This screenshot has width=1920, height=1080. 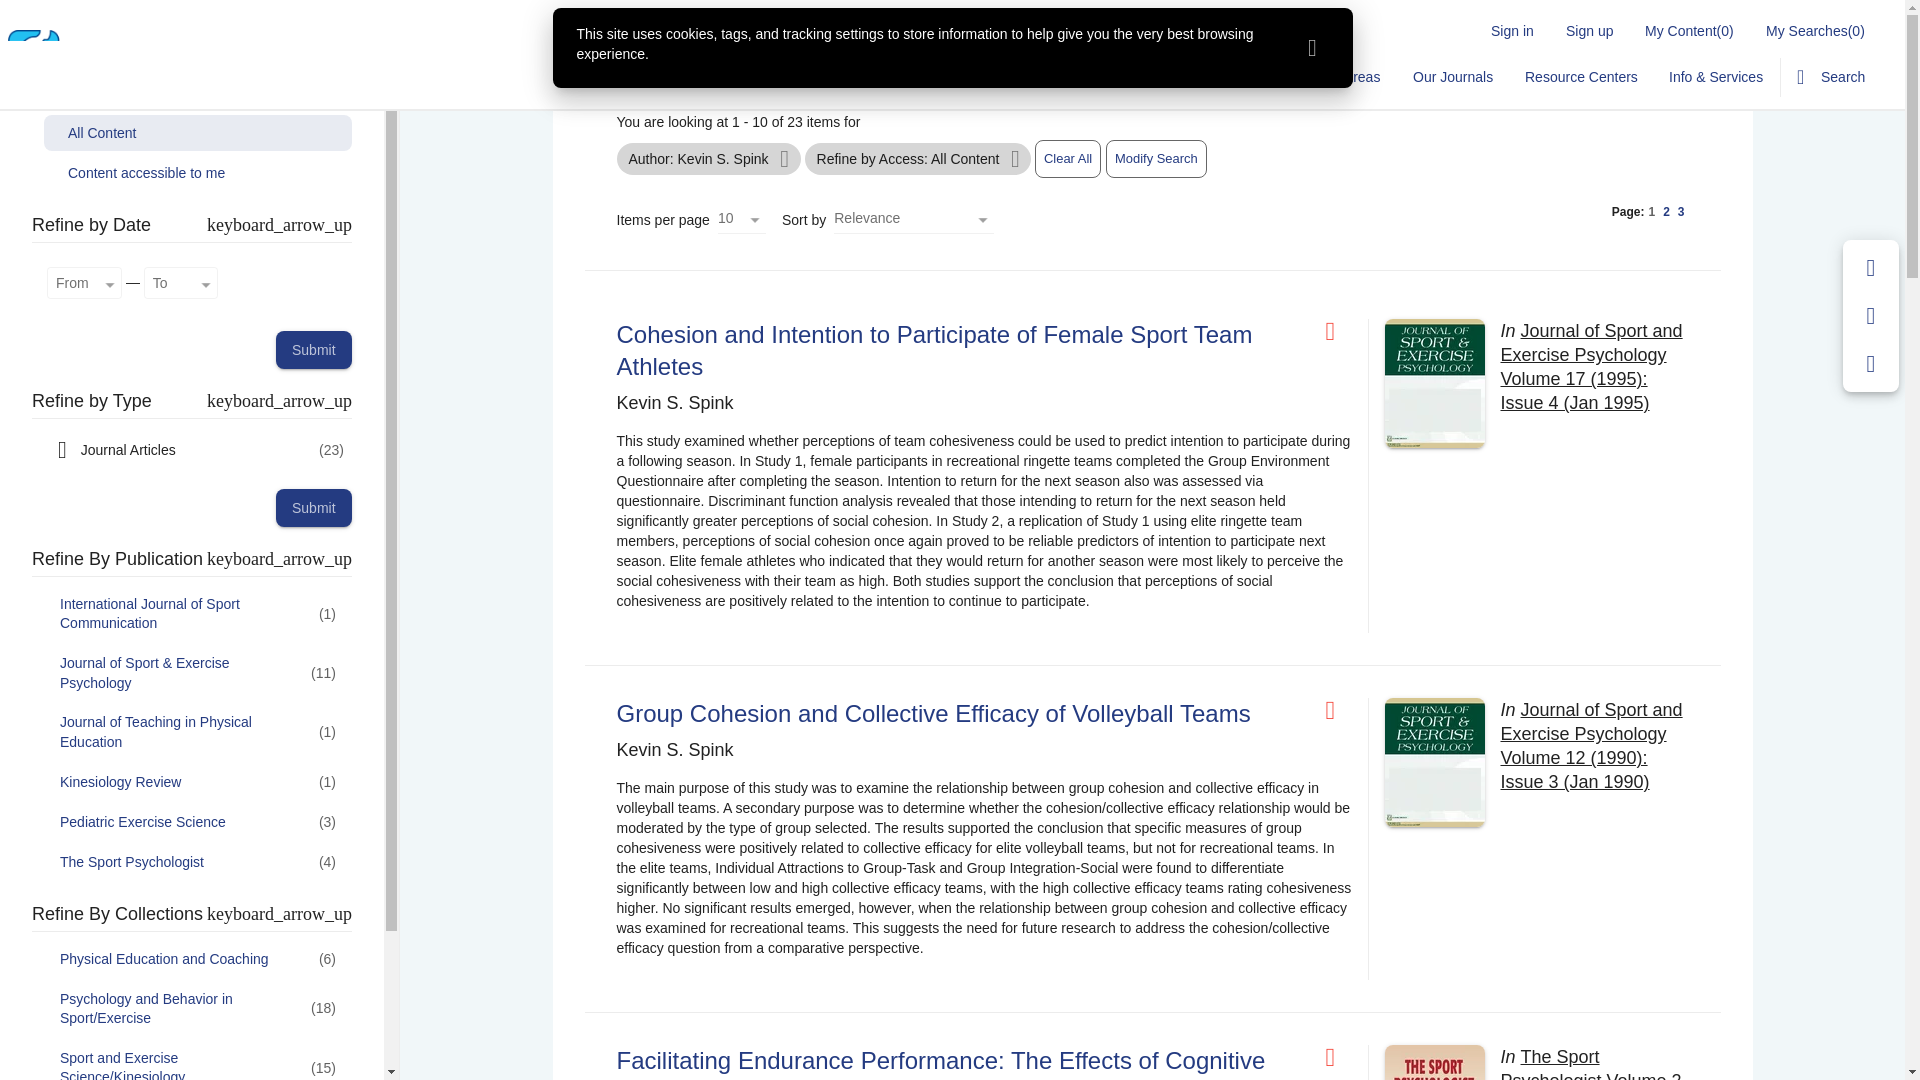 I want to click on Email Page, so click(x=1871, y=316).